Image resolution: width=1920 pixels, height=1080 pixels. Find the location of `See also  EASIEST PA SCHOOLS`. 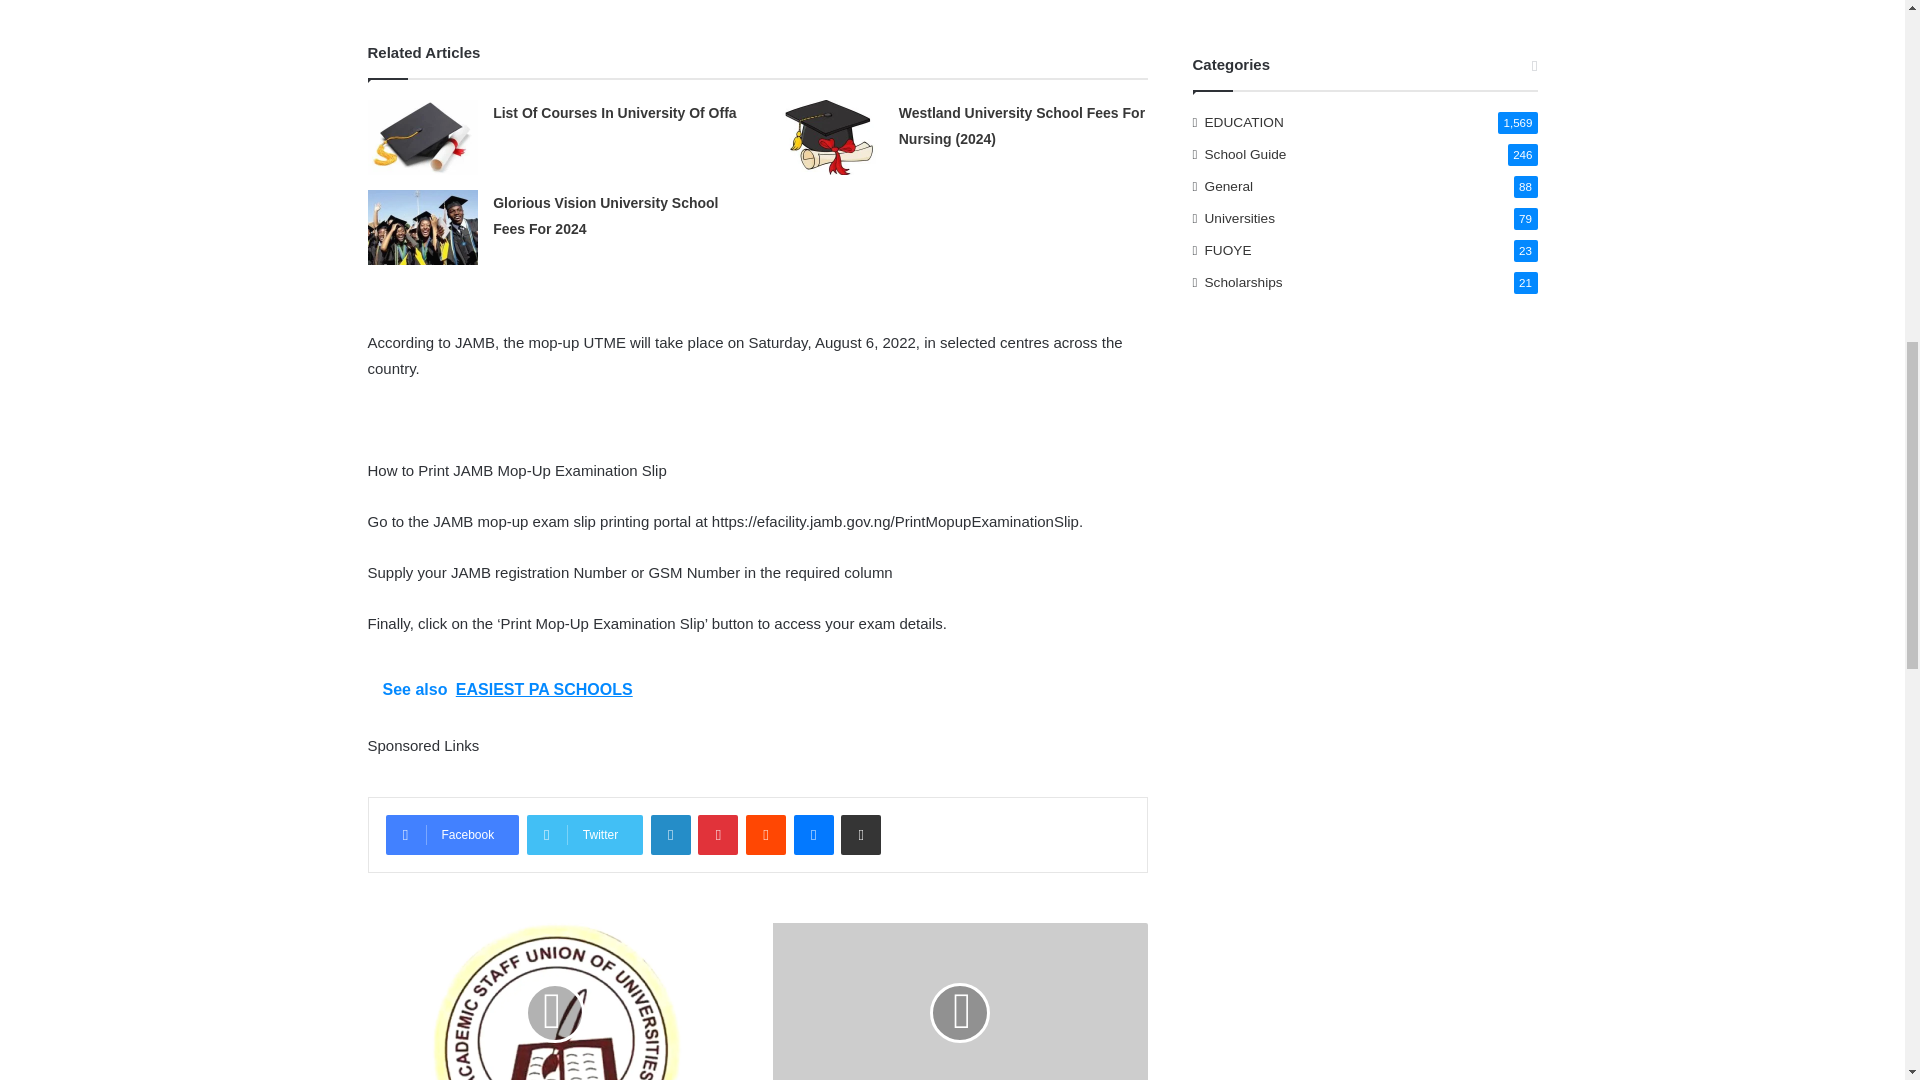

See also  EASIEST PA SCHOOLS is located at coordinates (758, 690).